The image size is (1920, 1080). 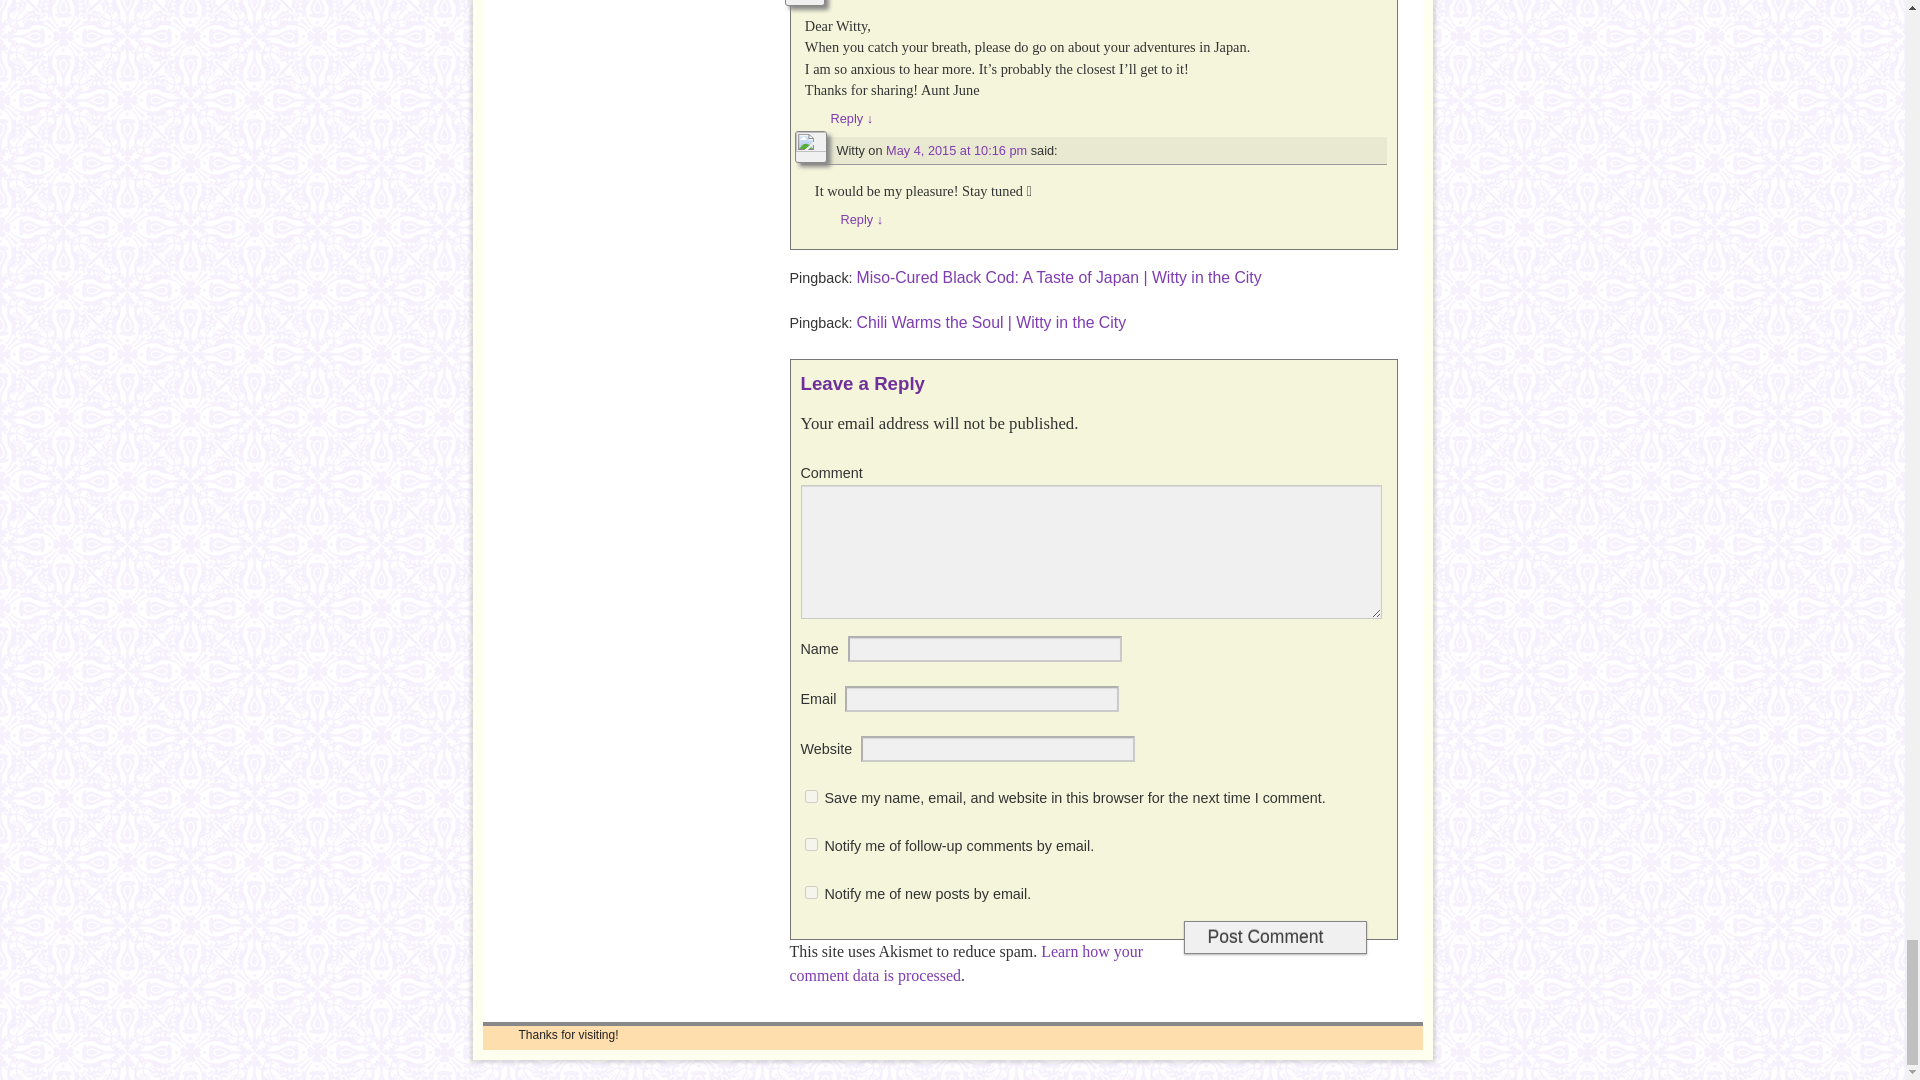 I want to click on yes, so click(x=810, y=796).